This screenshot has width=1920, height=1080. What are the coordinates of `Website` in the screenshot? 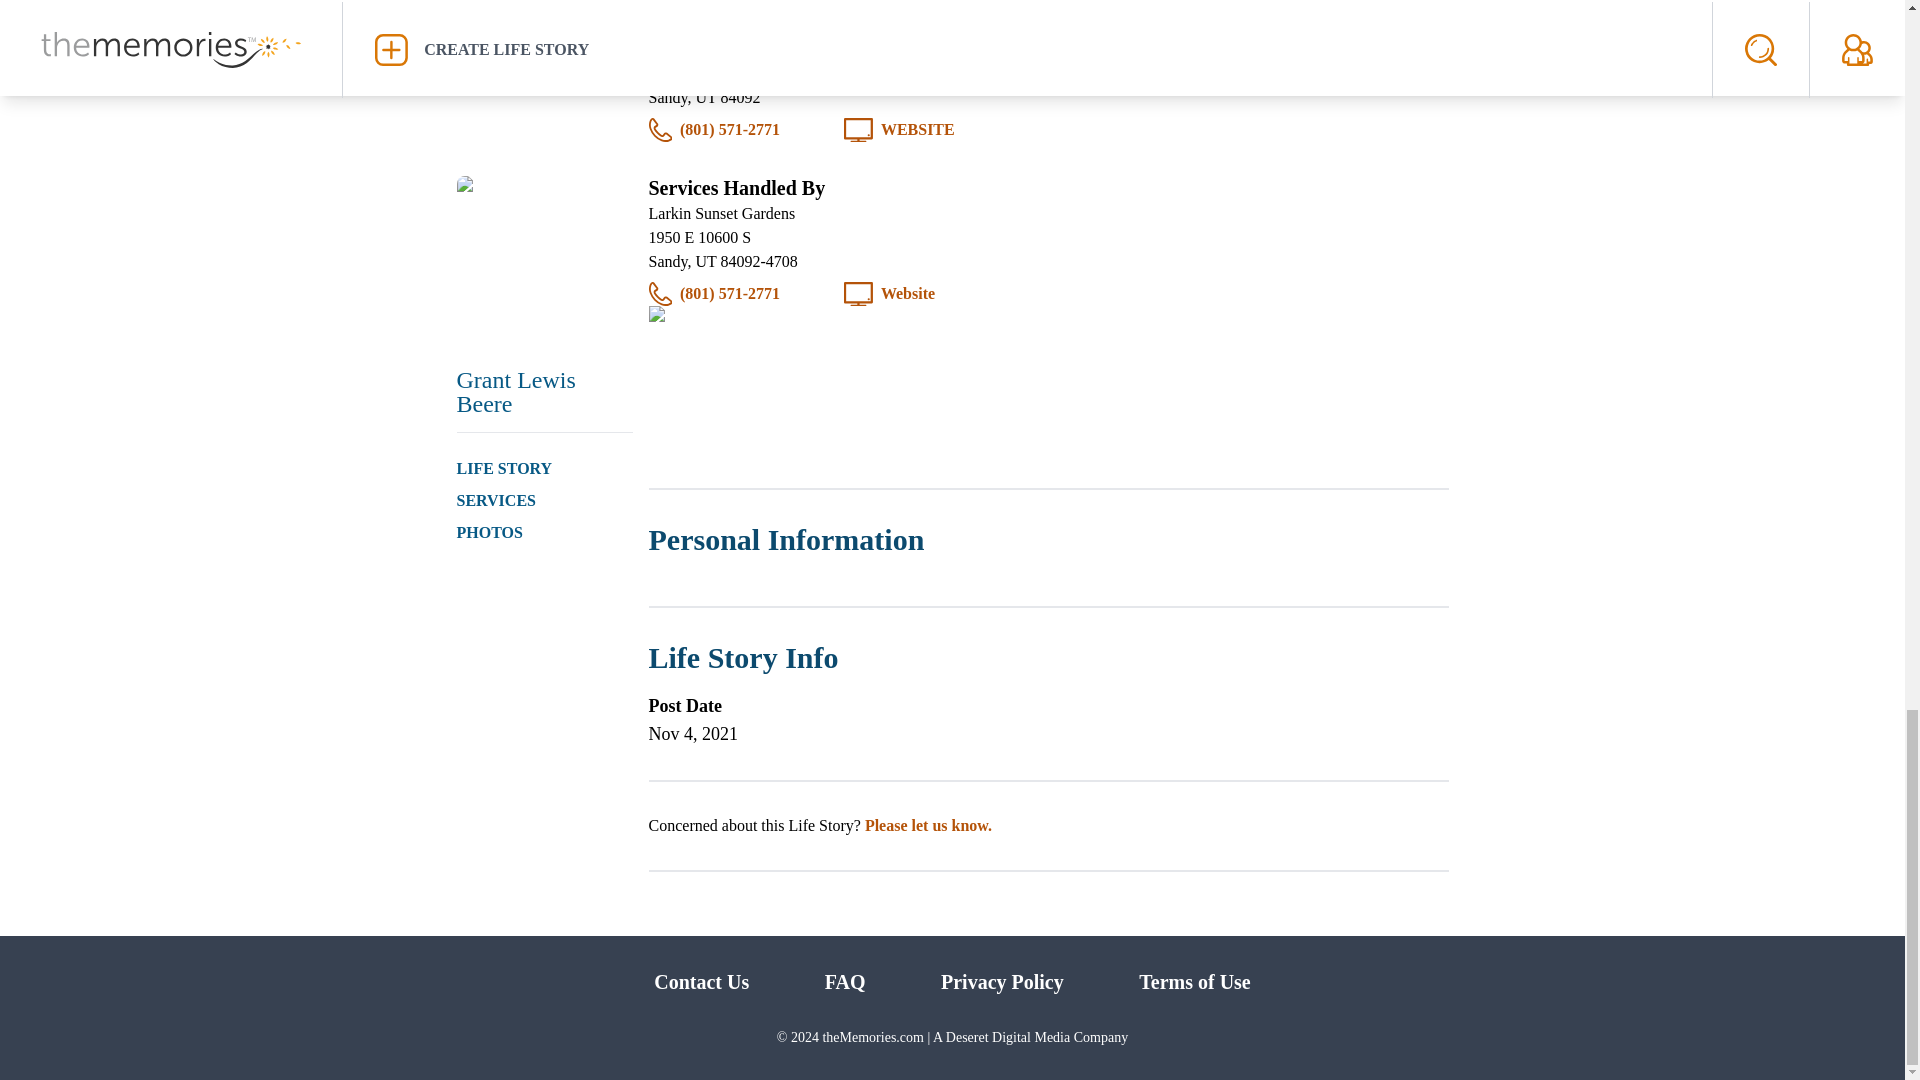 It's located at (908, 293).